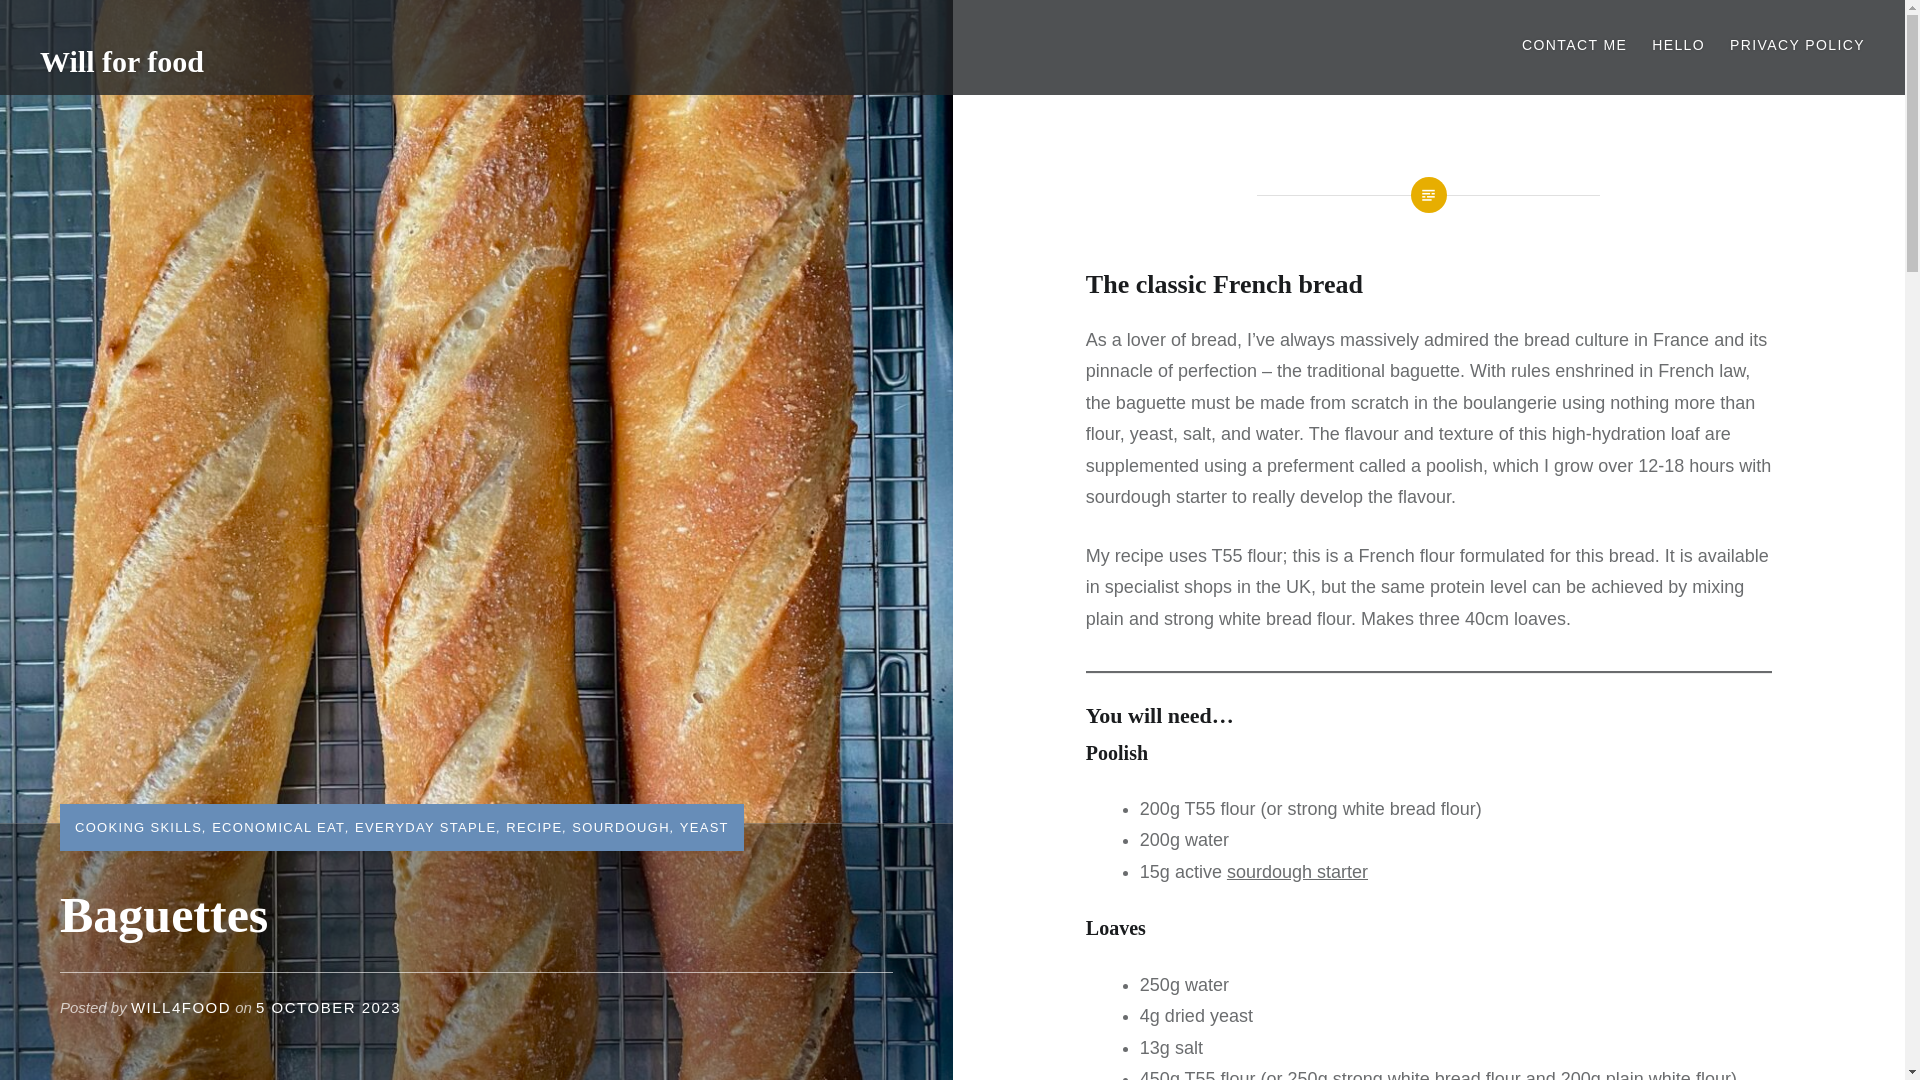 Image resolution: width=1920 pixels, height=1080 pixels. Describe the element at coordinates (1678, 45) in the screenshot. I see `HELLO` at that location.